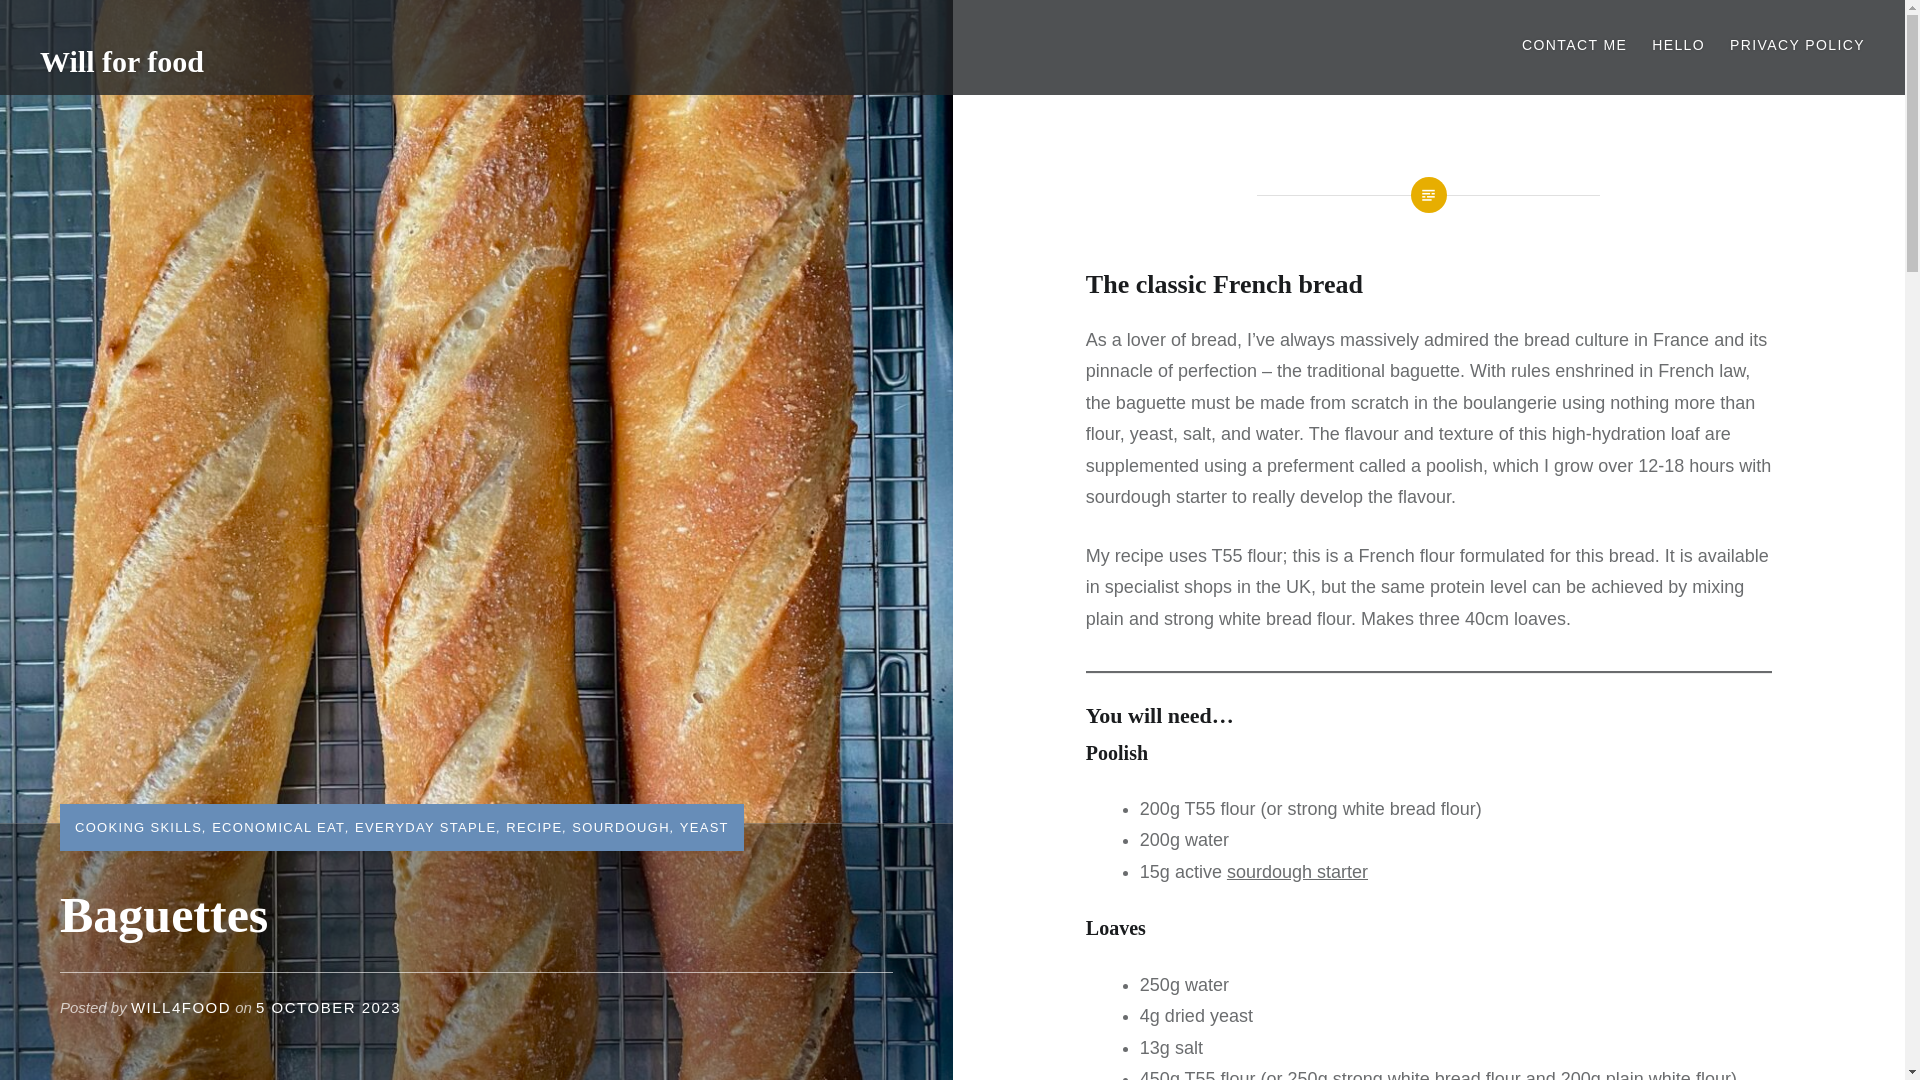 Image resolution: width=1920 pixels, height=1080 pixels. Describe the element at coordinates (1678, 45) in the screenshot. I see `HELLO` at that location.